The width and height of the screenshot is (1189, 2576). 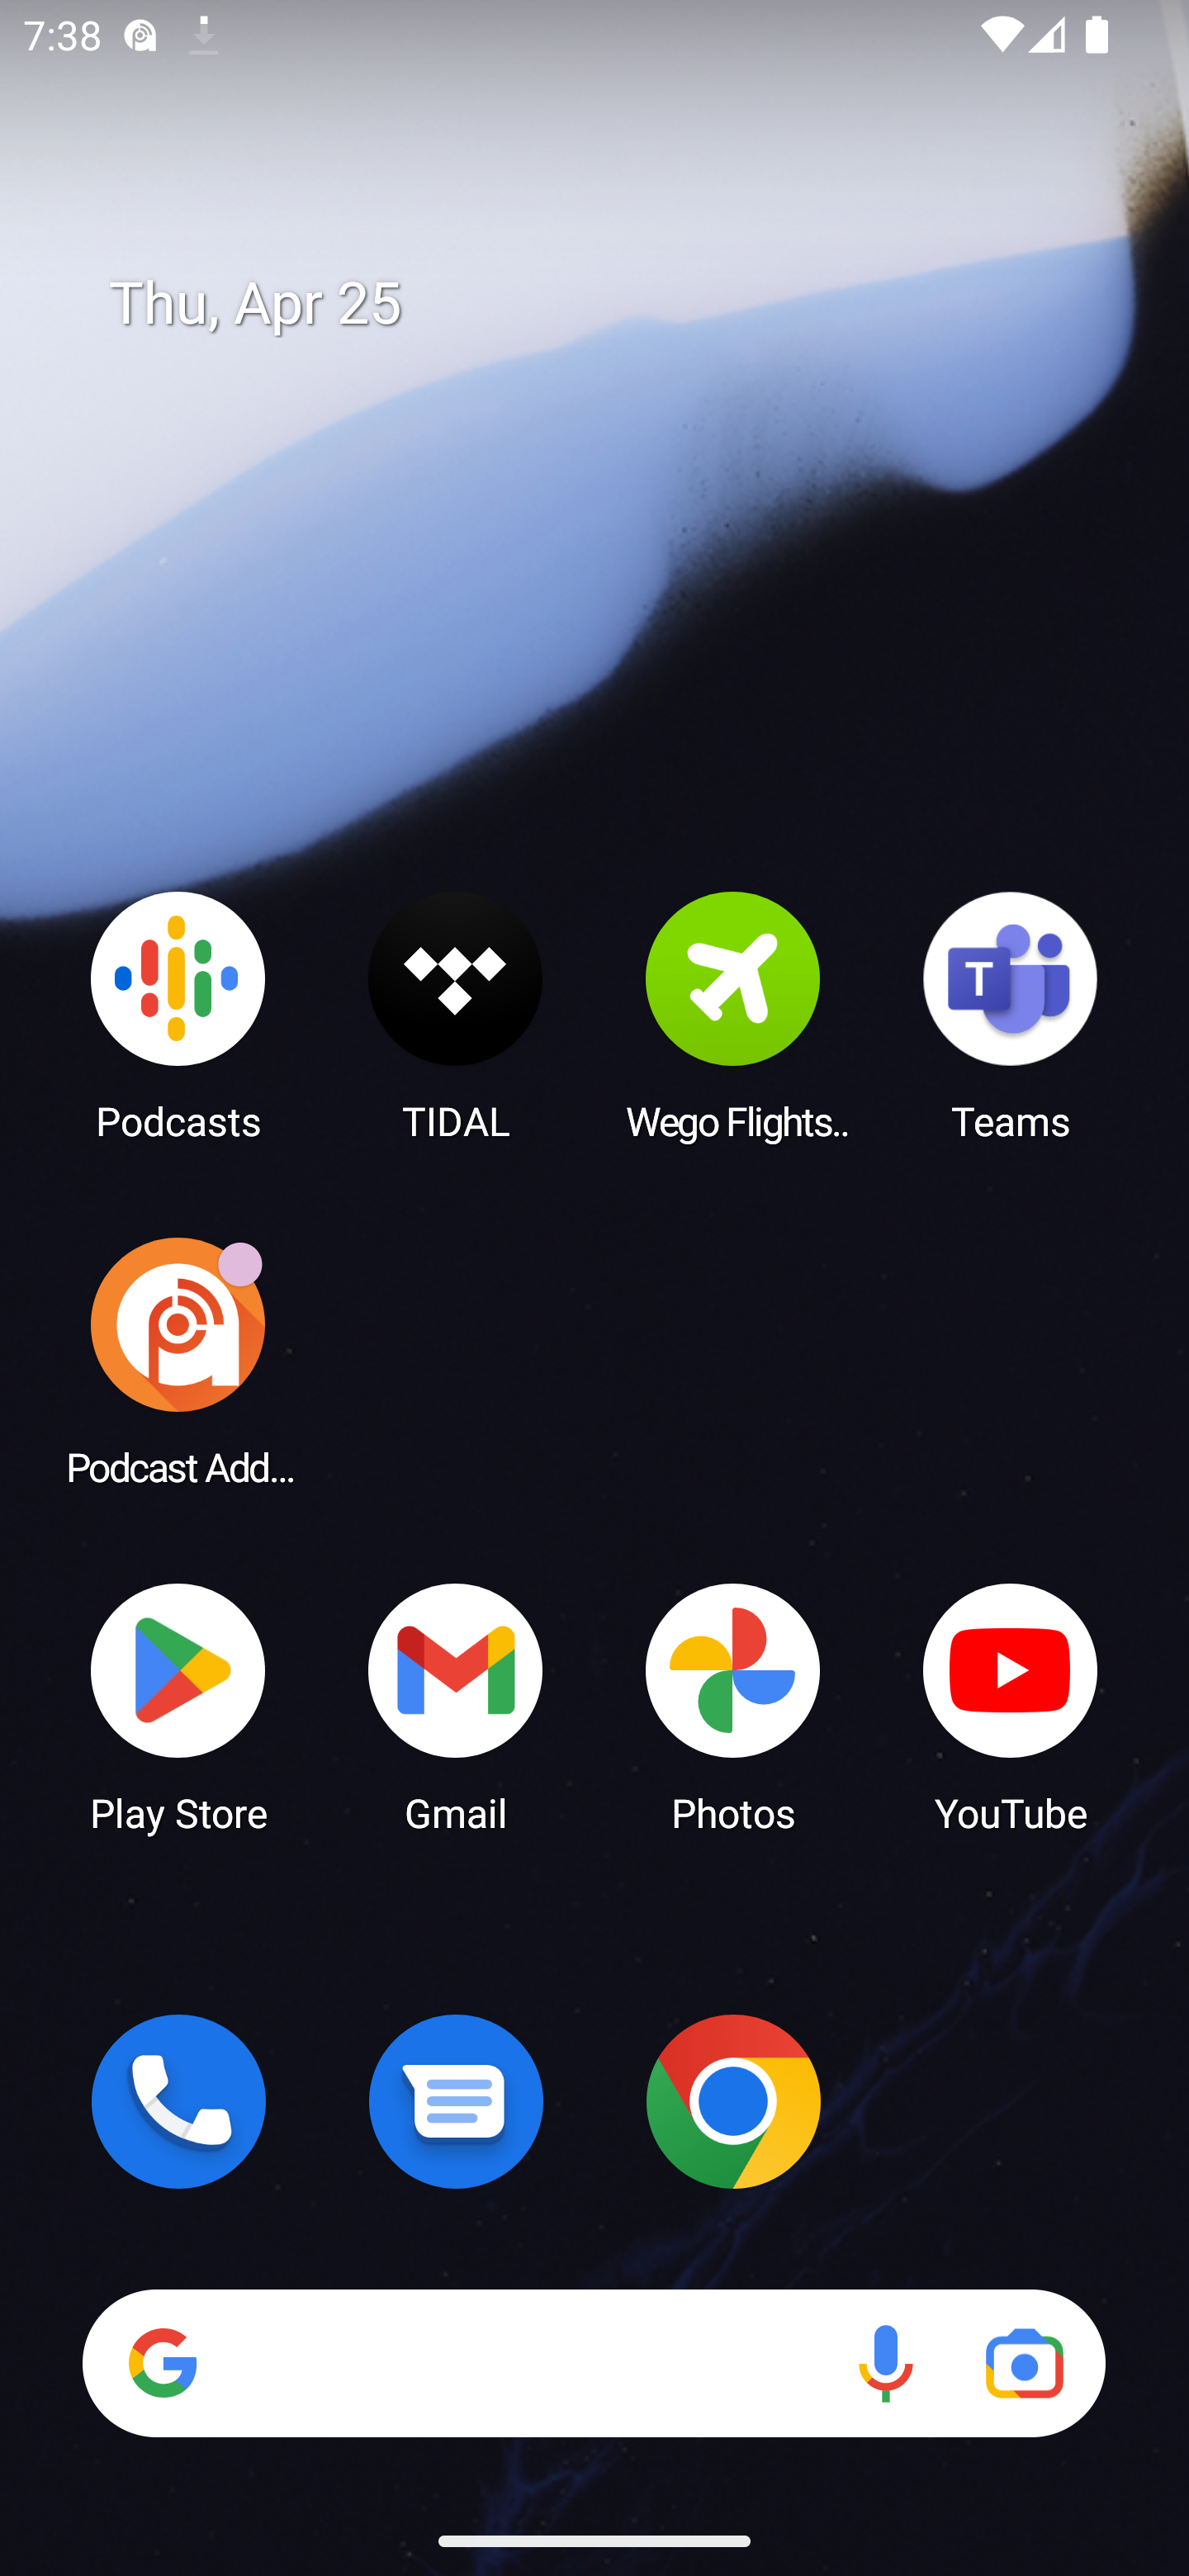 What do you see at coordinates (178, 2101) in the screenshot?
I see `Phone` at bounding box center [178, 2101].